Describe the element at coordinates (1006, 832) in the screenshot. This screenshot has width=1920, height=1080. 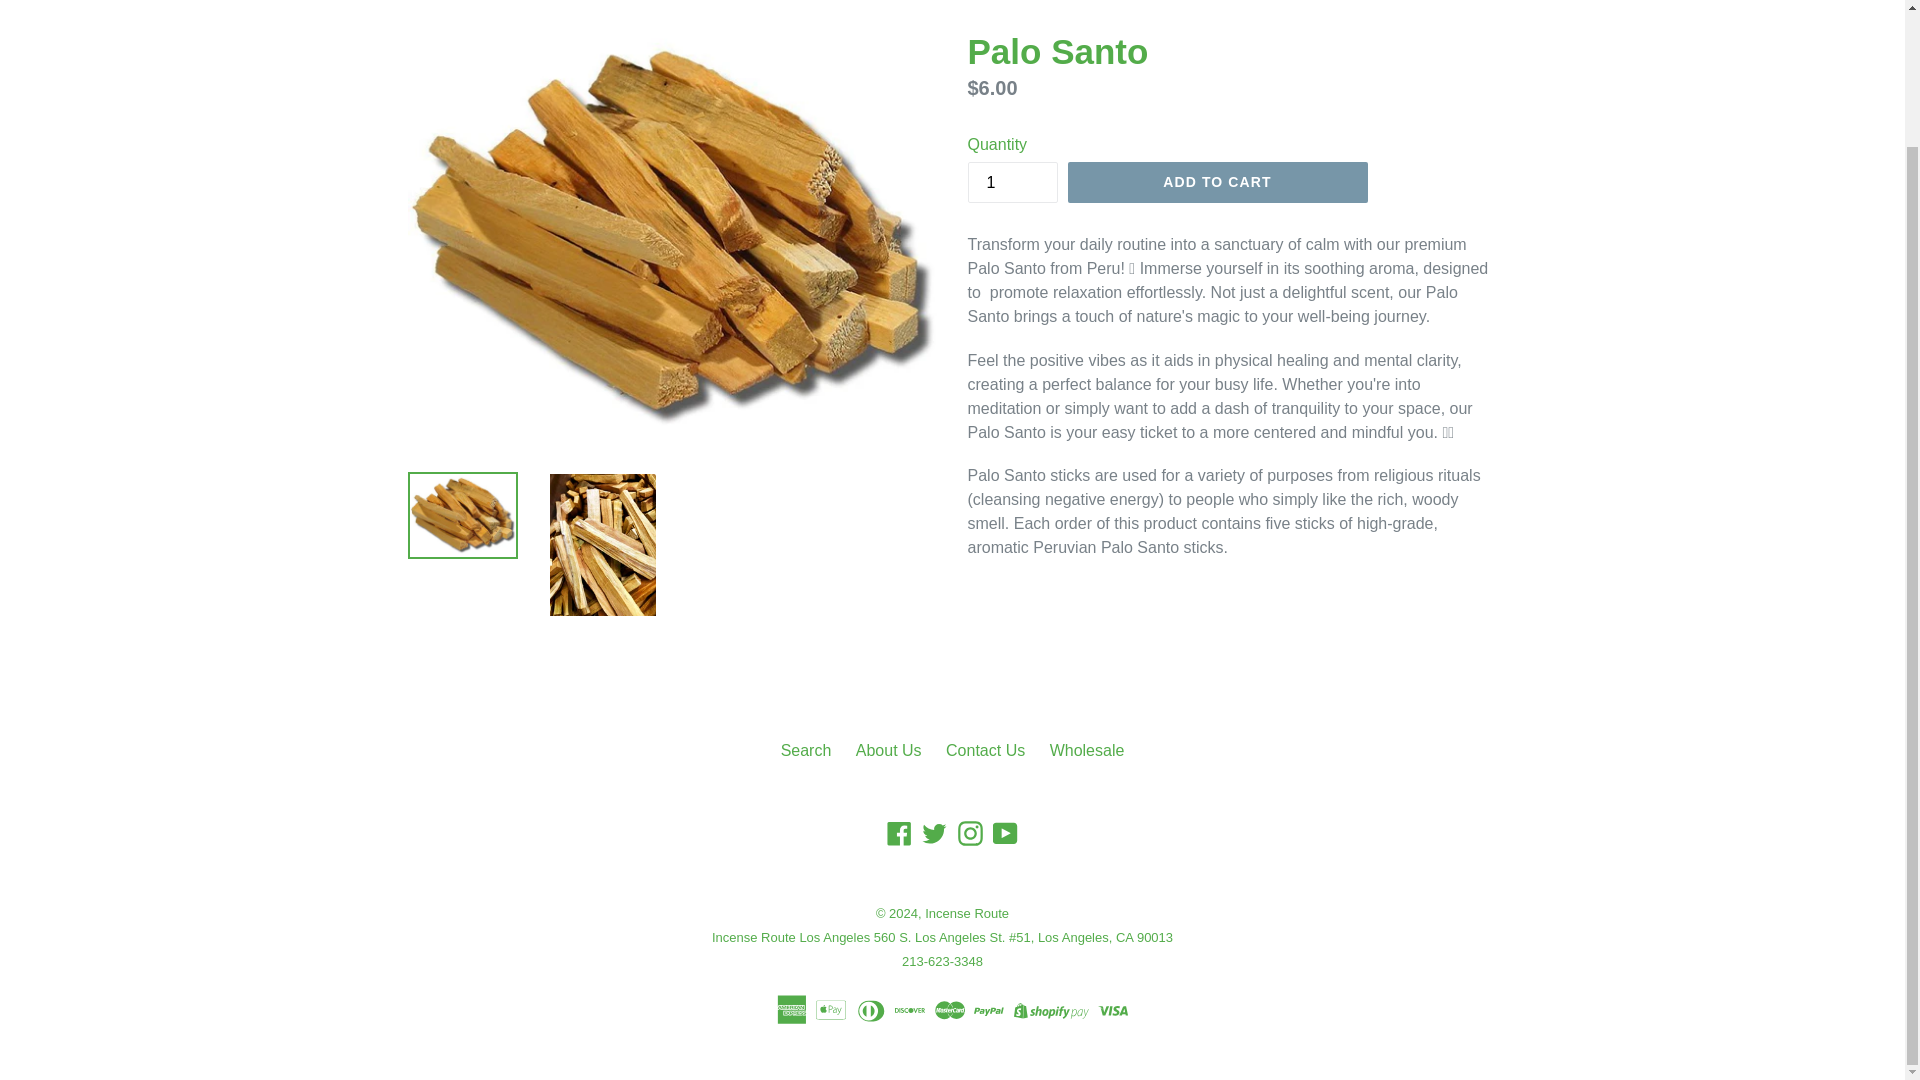
I see `Incense Route on YouTube` at that location.